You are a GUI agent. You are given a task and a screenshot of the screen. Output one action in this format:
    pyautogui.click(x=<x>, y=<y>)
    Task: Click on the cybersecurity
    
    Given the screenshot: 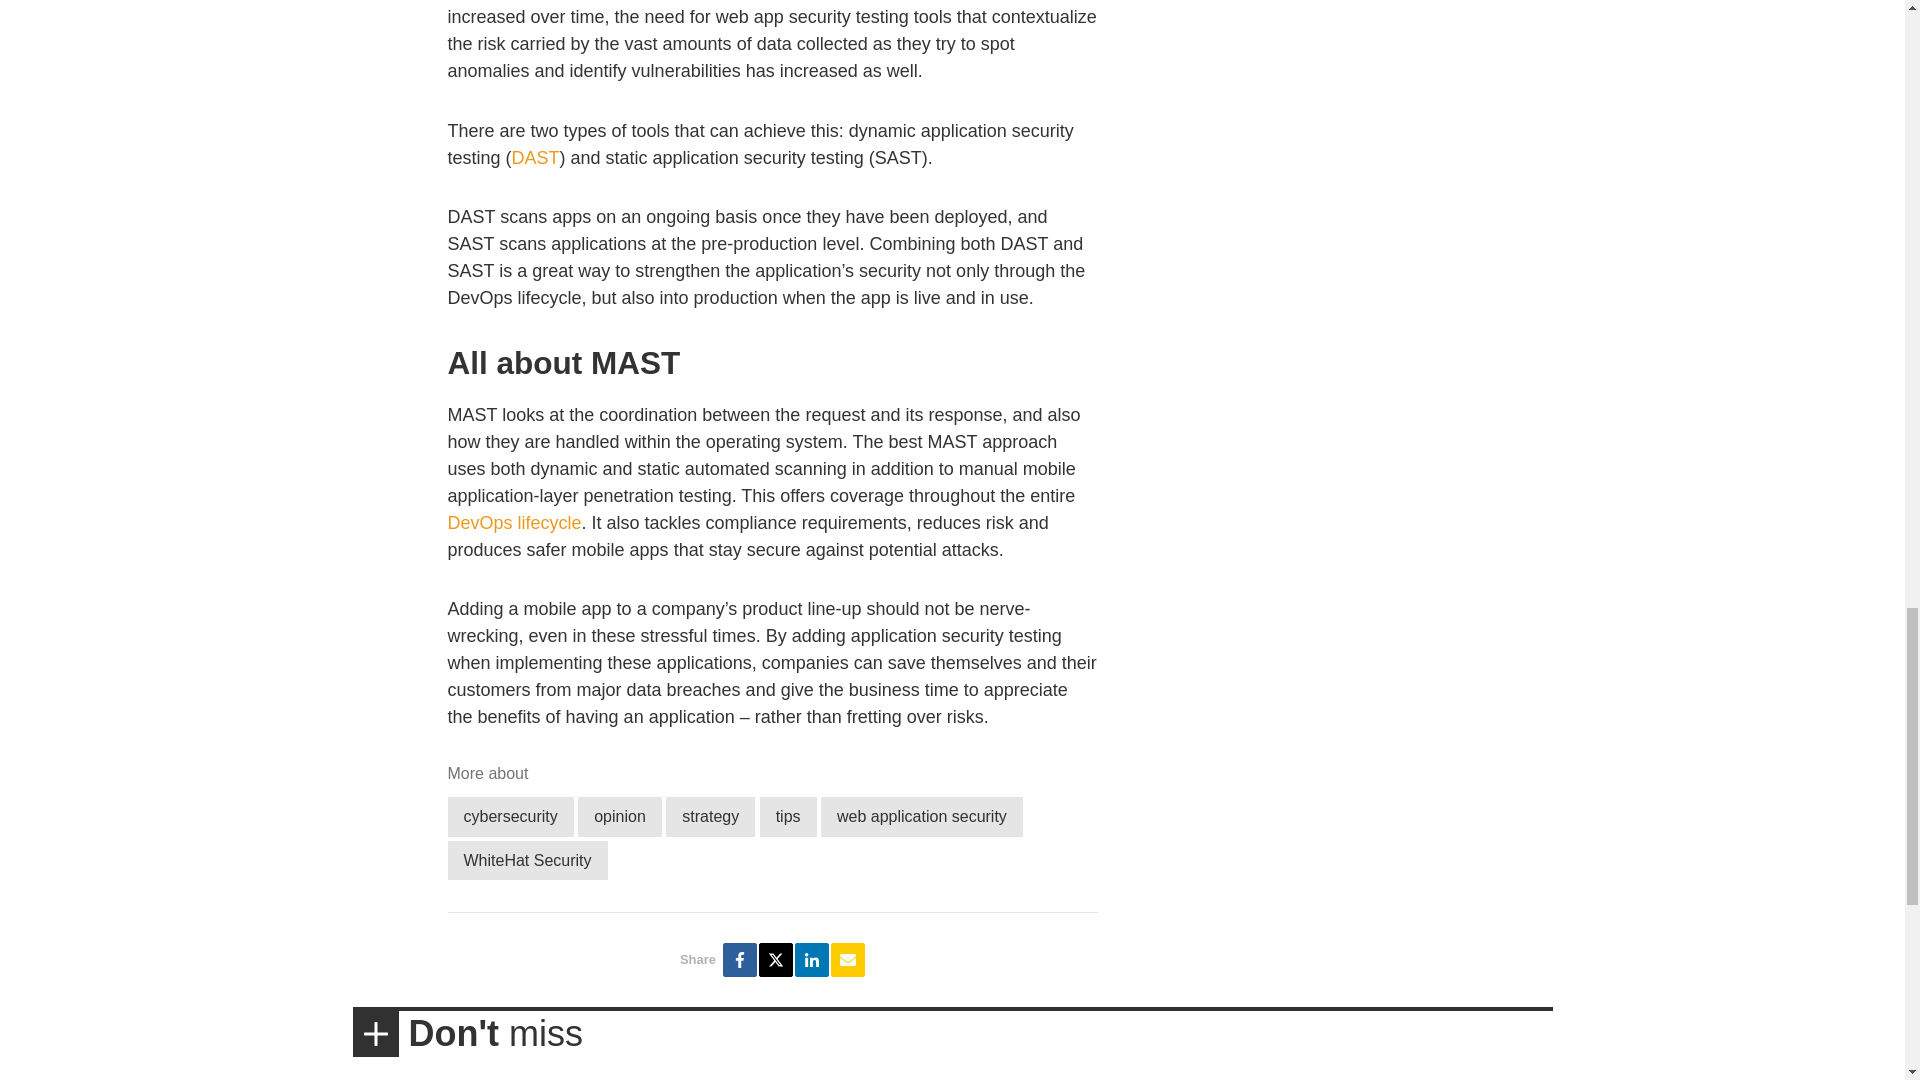 What is the action you would take?
    pyautogui.click(x=510, y=816)
    